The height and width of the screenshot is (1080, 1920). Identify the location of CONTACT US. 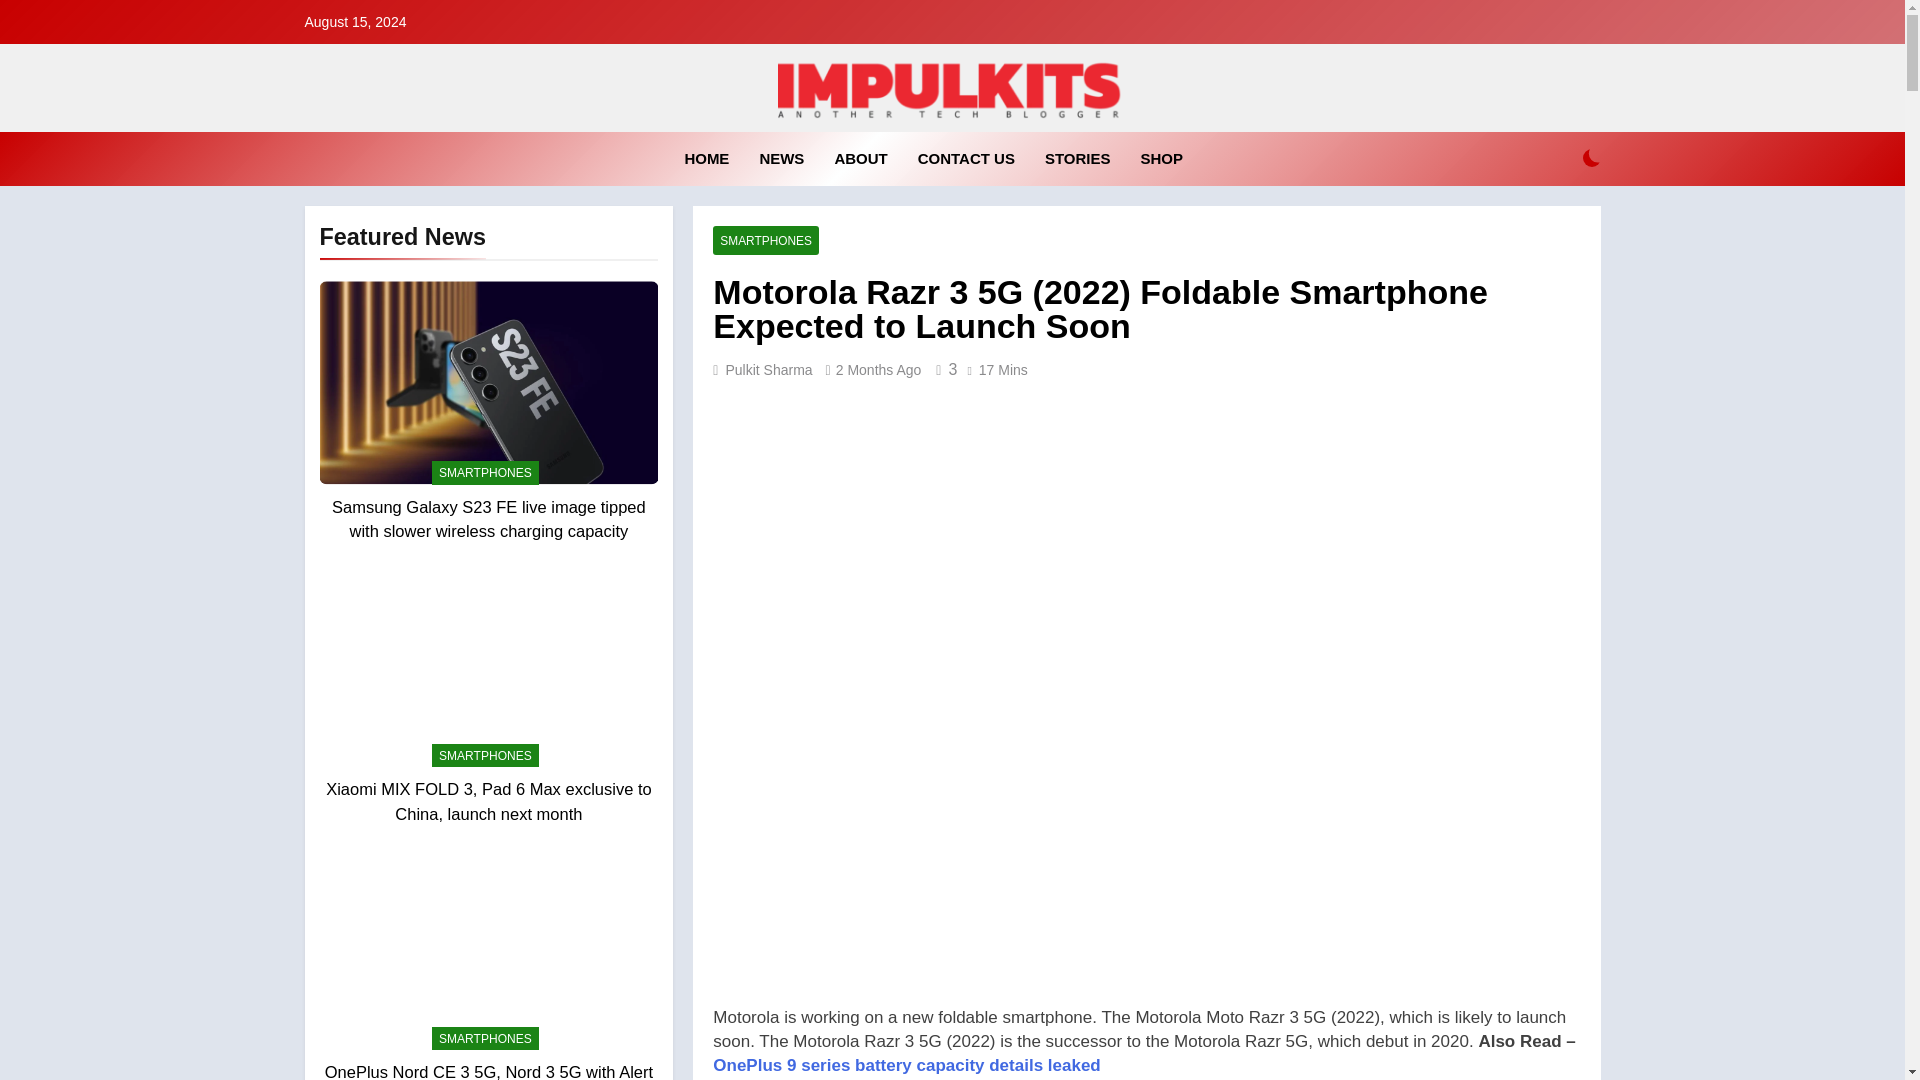
(966, 158).